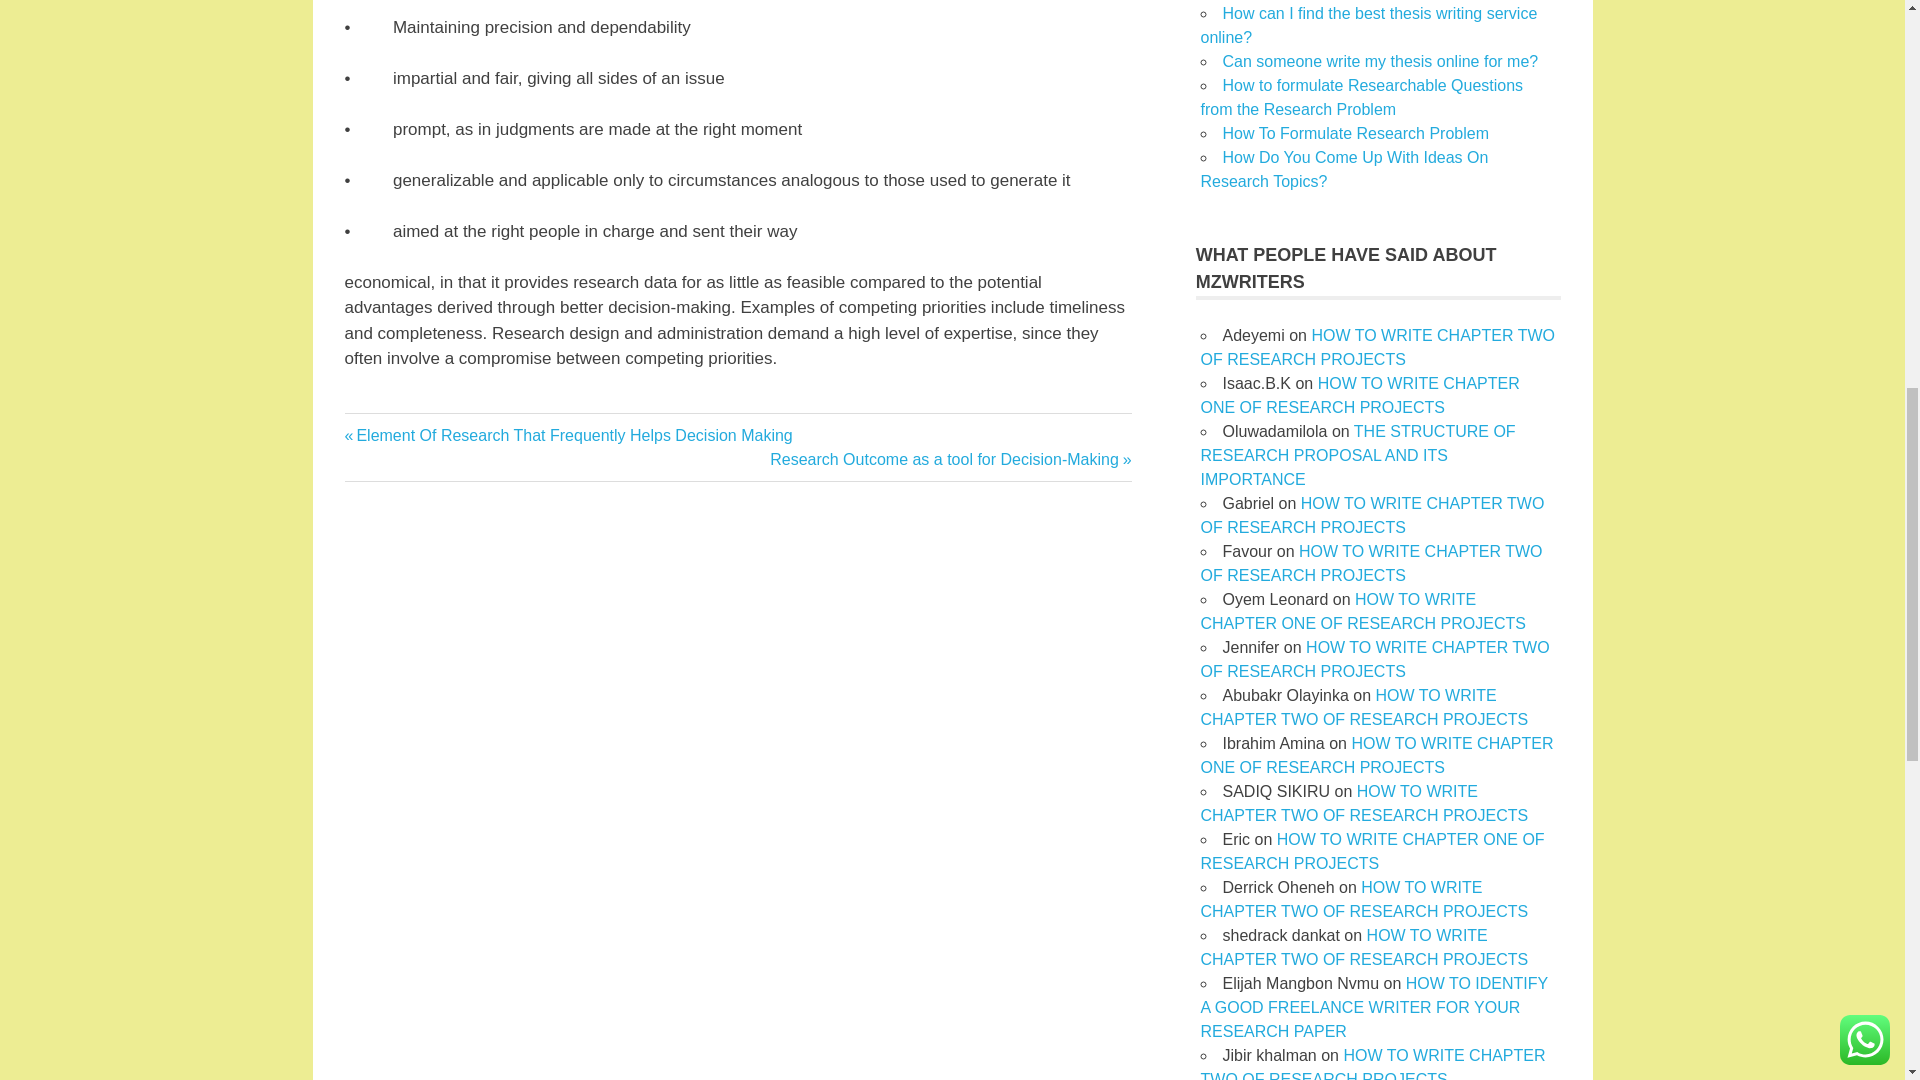 The height and width of the screenshot is (1080, 1920). I want to click on HOW TO WRITE CHAPTER TWO OF RESEARCH PROJECTS, so click(1364, 946).